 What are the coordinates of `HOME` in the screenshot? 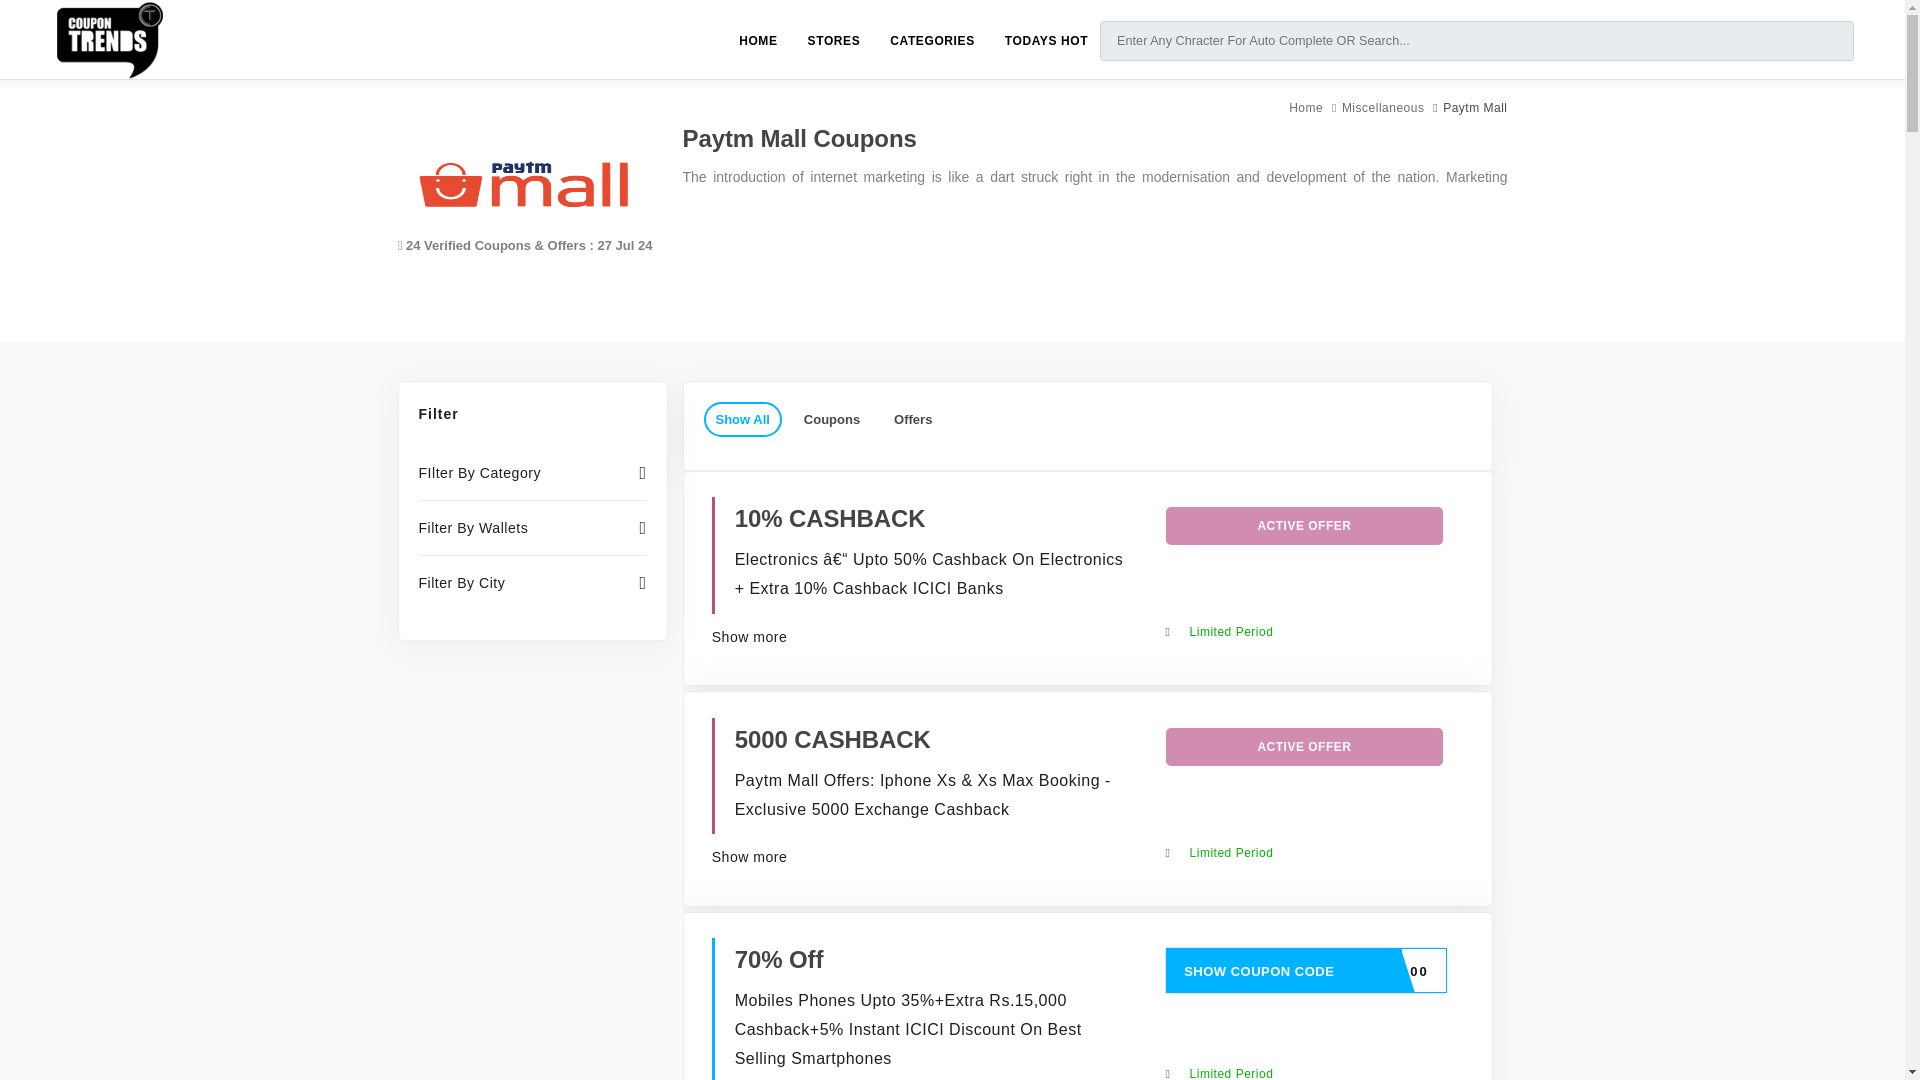 It's located at (758, 40).